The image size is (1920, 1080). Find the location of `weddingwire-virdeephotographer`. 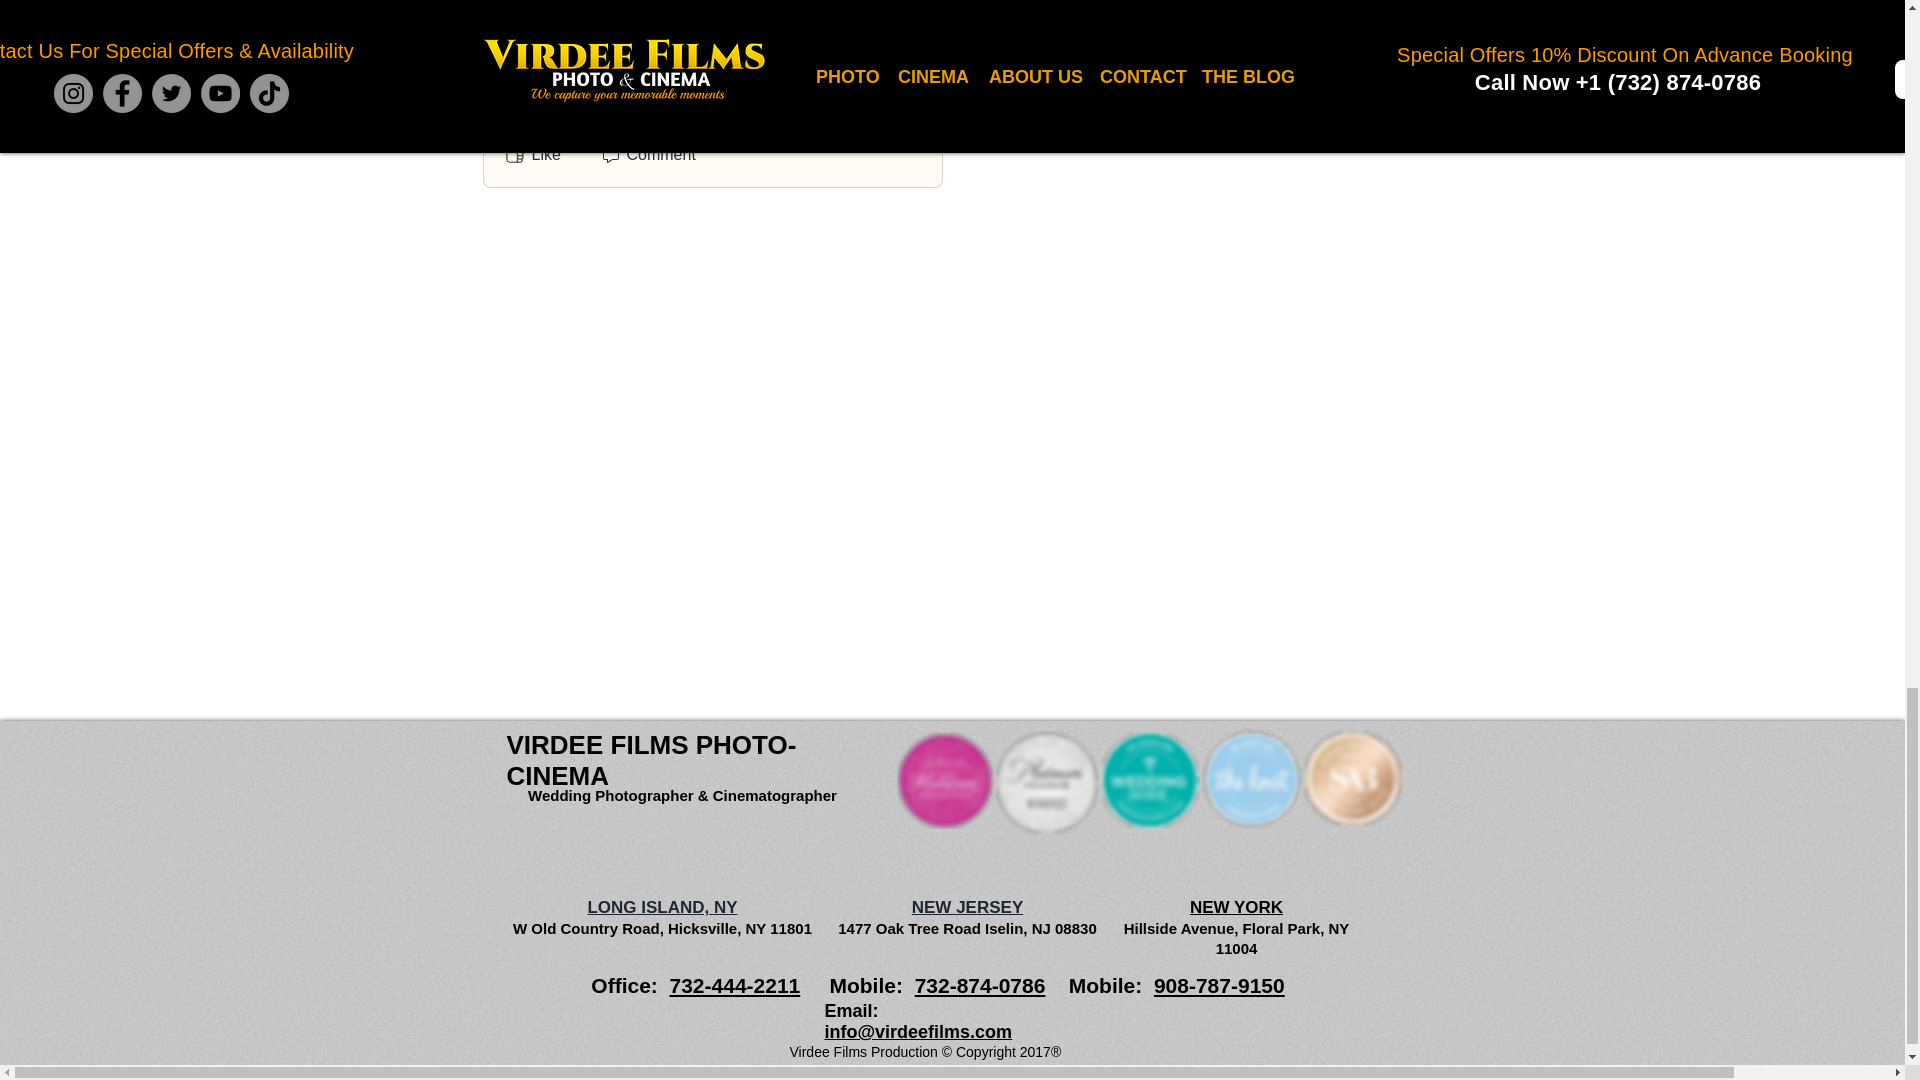

weddingwire-virdeephotographer is located at coordinates (1149, 780).